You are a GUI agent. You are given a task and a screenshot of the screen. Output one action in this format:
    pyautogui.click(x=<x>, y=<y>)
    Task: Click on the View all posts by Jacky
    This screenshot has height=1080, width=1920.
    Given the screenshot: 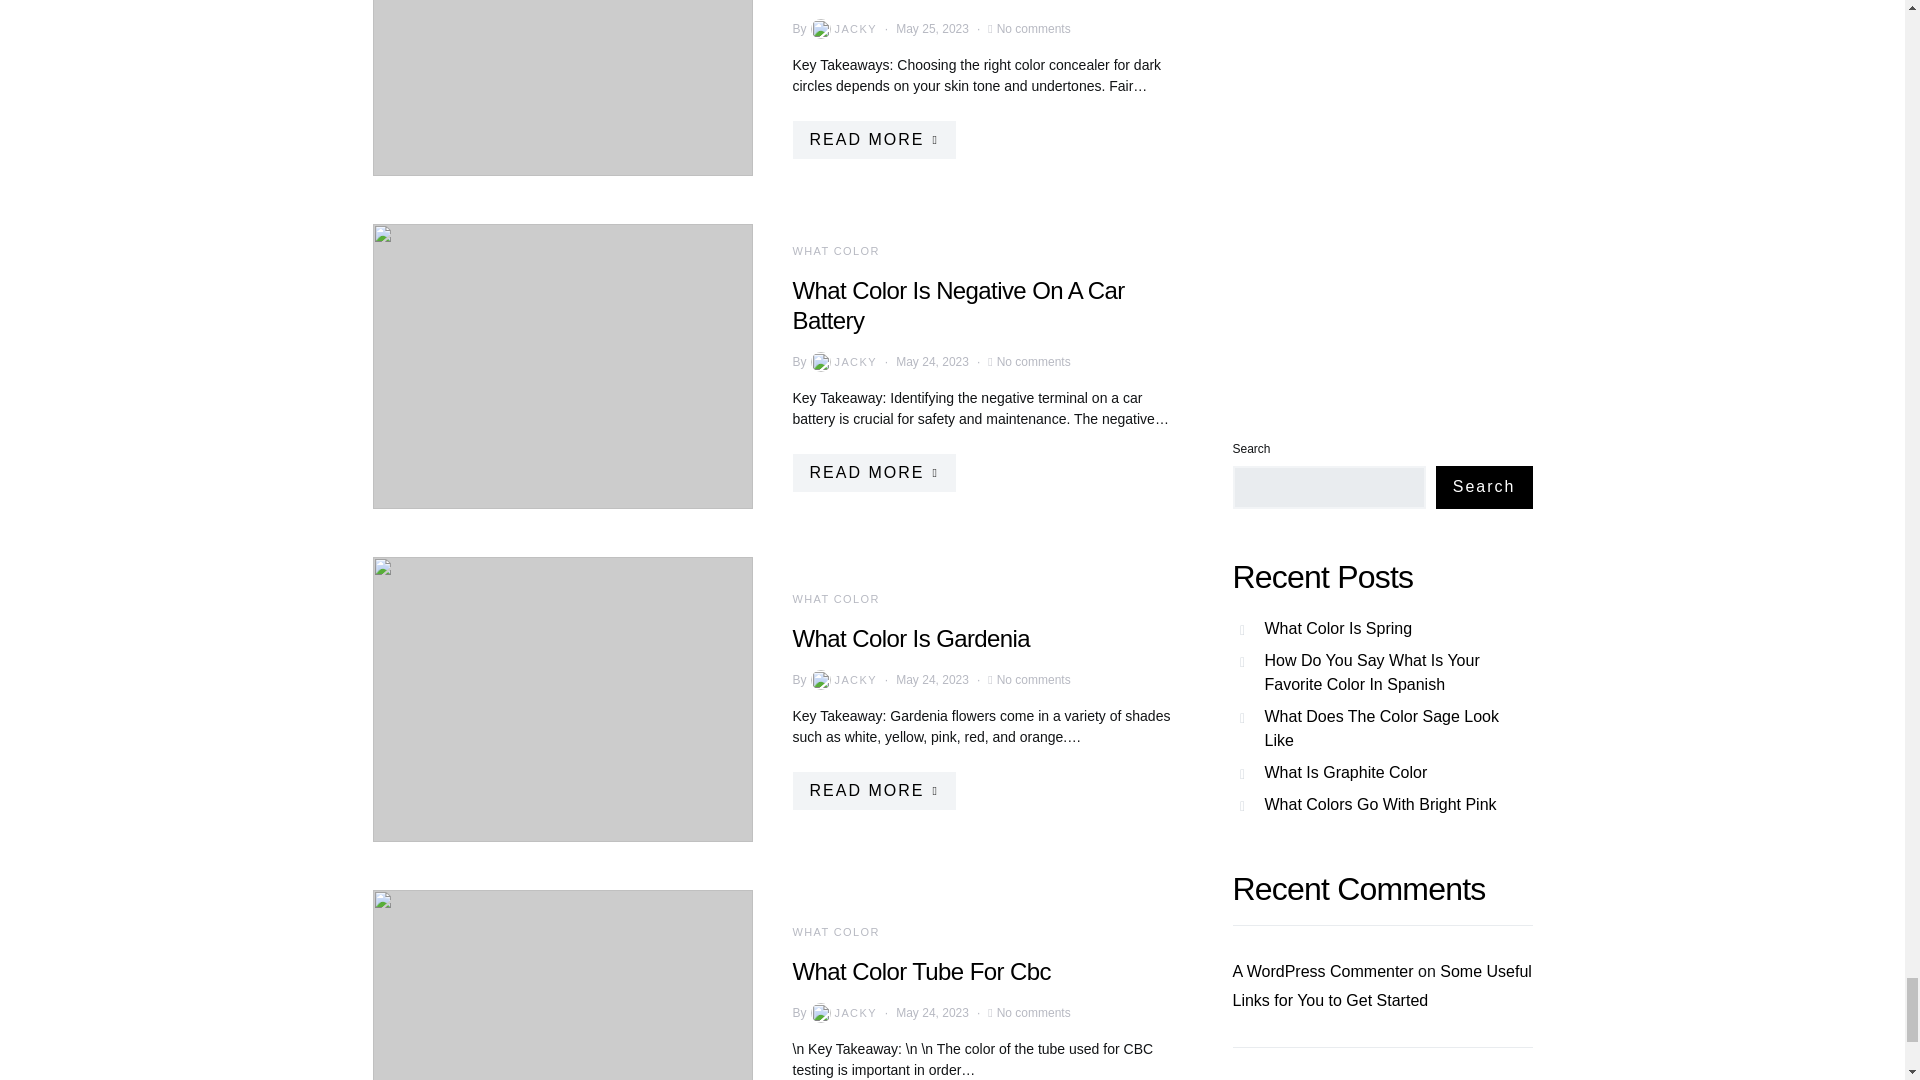 What is the action you would take?
    pyautogui.click(x=842, y=1012)
    